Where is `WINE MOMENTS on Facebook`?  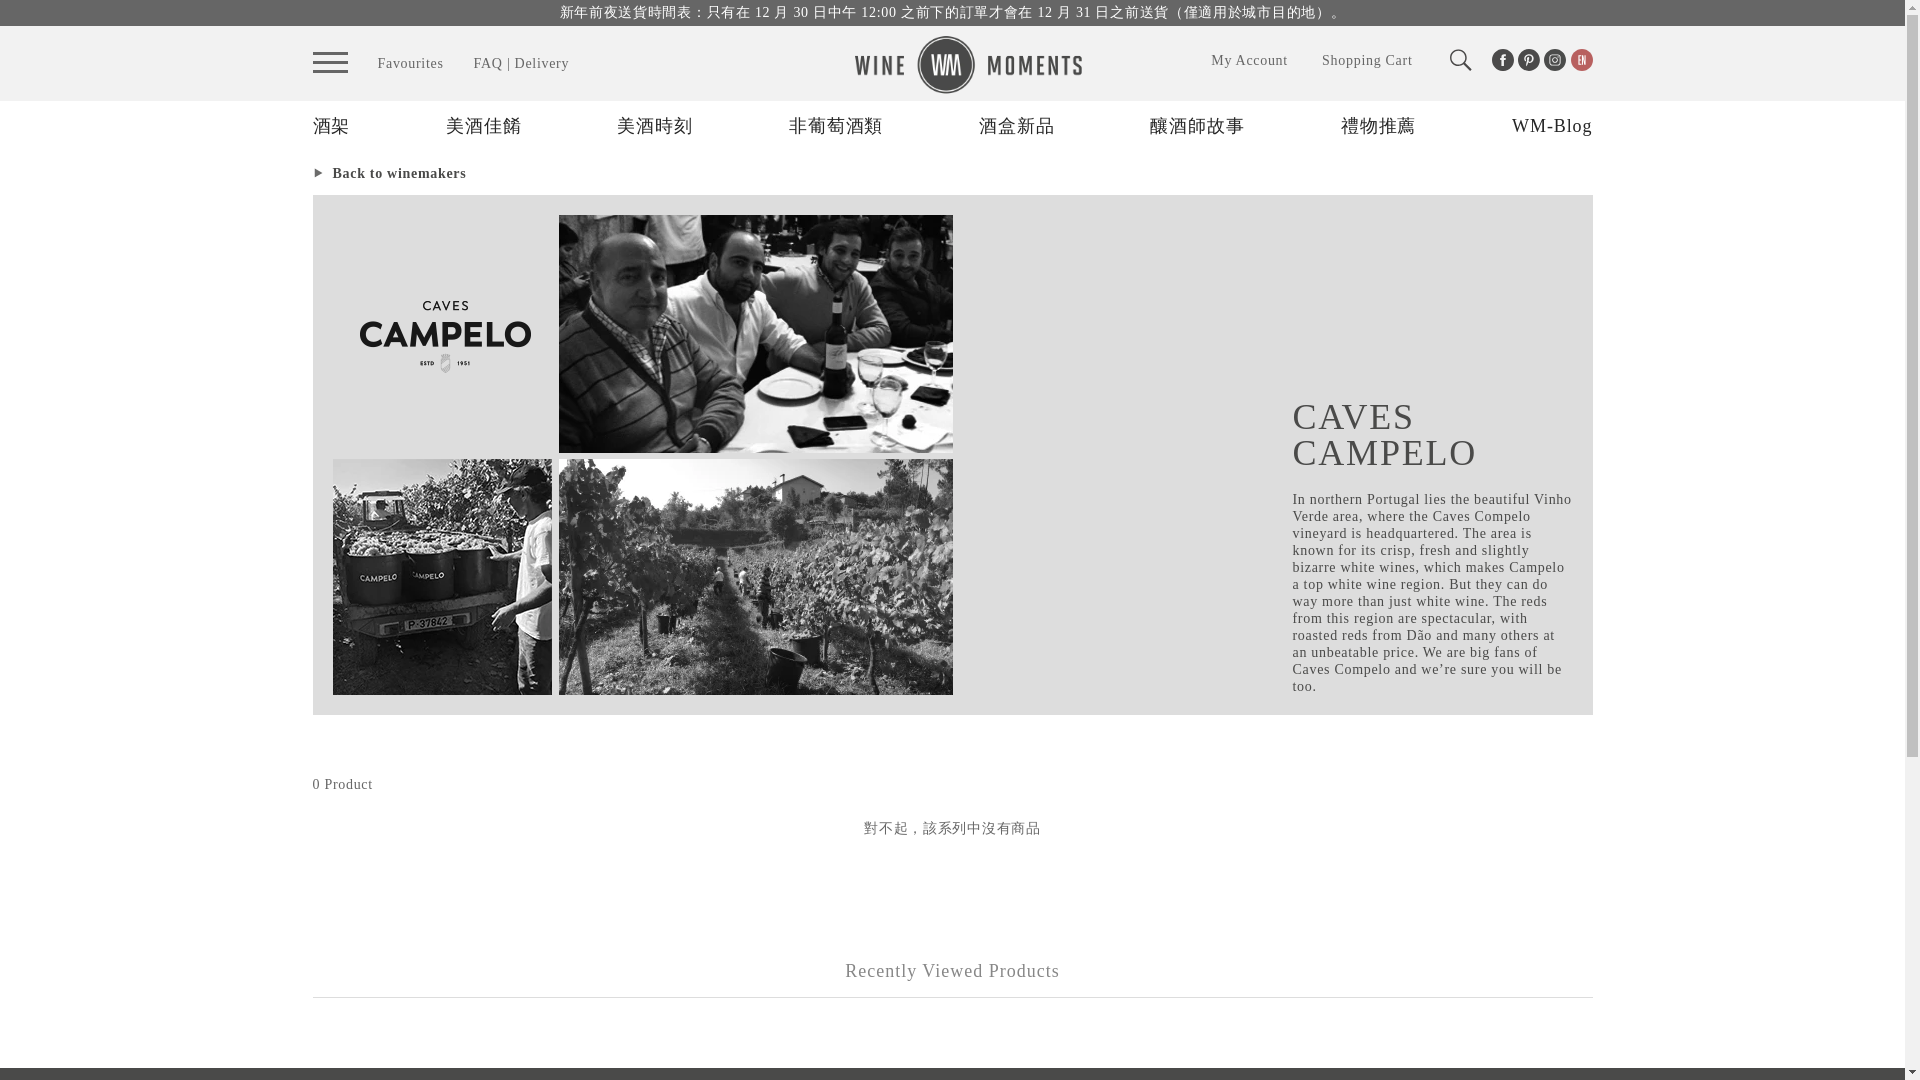 WINE MOMENTS on Facebook is located at coordinates (1502, 60).